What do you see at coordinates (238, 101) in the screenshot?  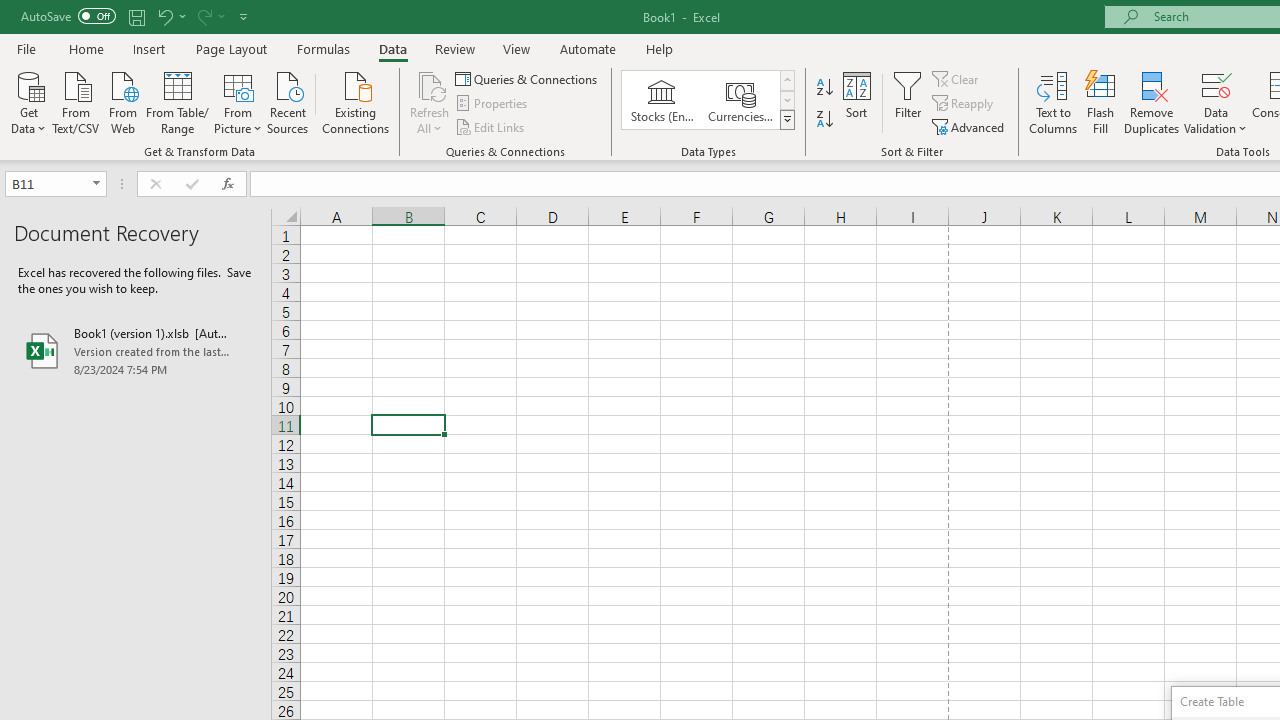 I see `From Picture` at bounding box center [238, 101].